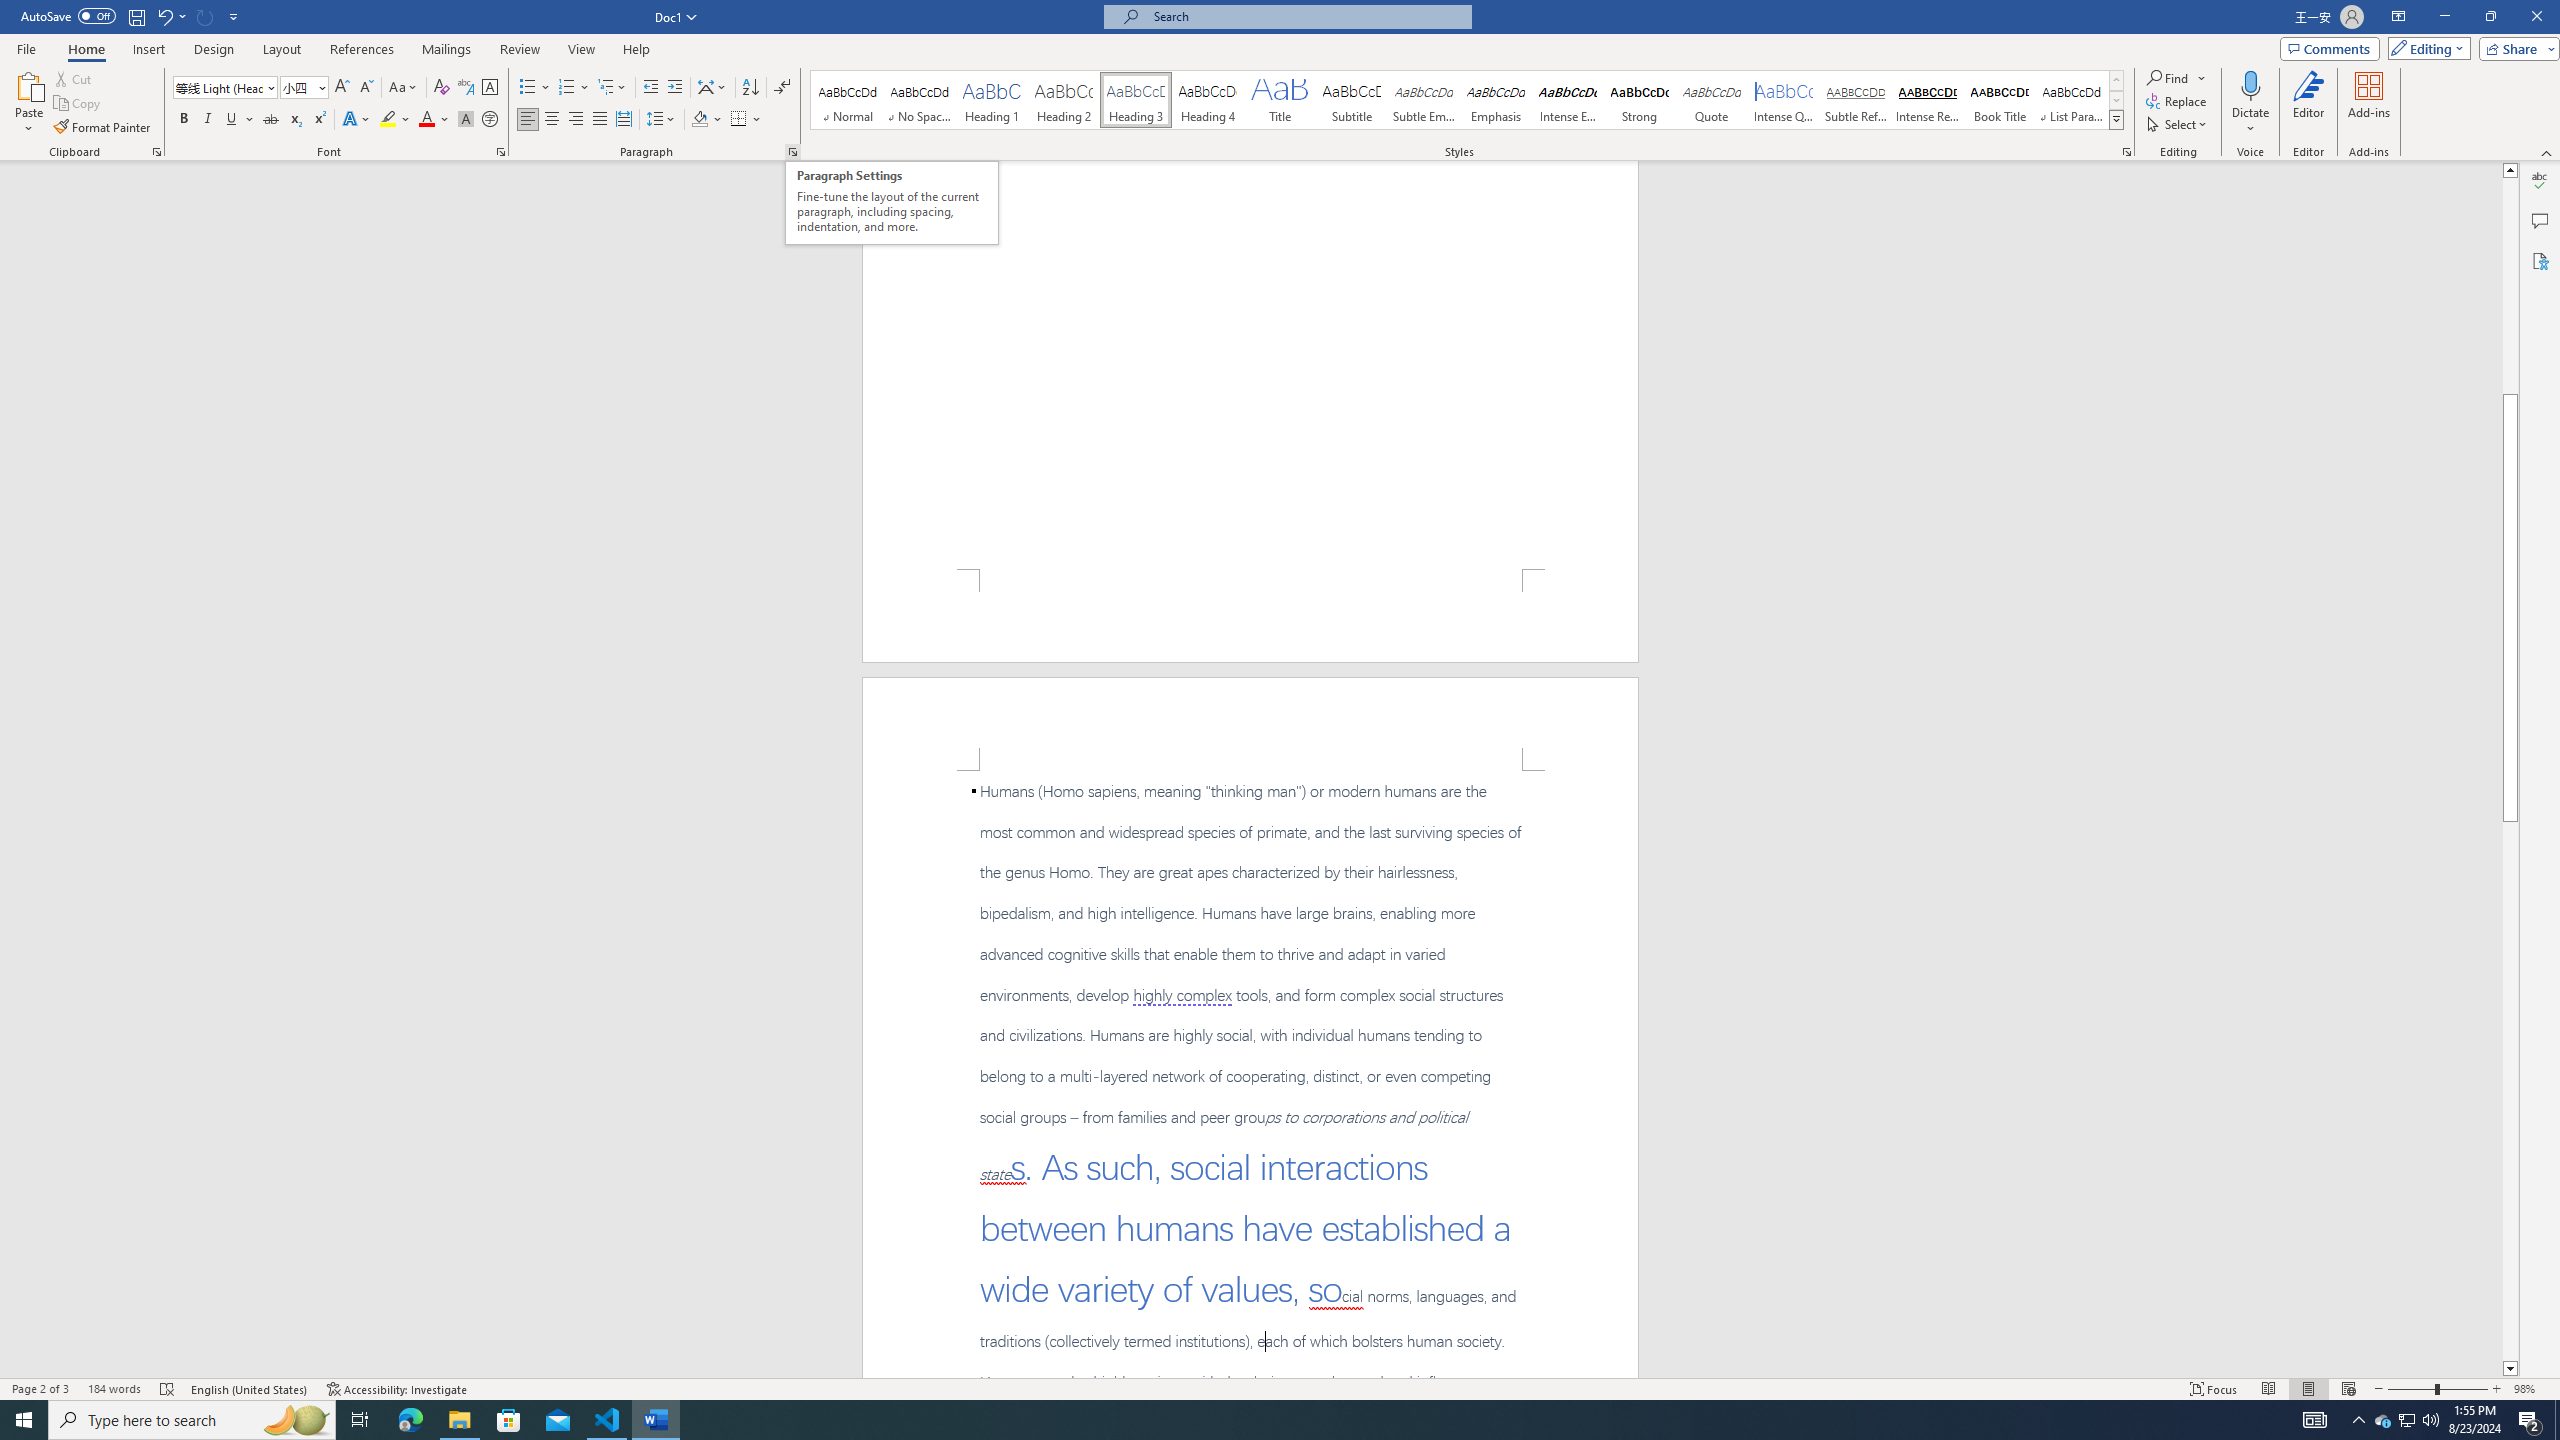 The height and width of the screenshot is (1440, 2560). What do you see at coordinates (442, 88) in the screenshot?
I see `Clear Formatting` at bounding box center [442, 88].